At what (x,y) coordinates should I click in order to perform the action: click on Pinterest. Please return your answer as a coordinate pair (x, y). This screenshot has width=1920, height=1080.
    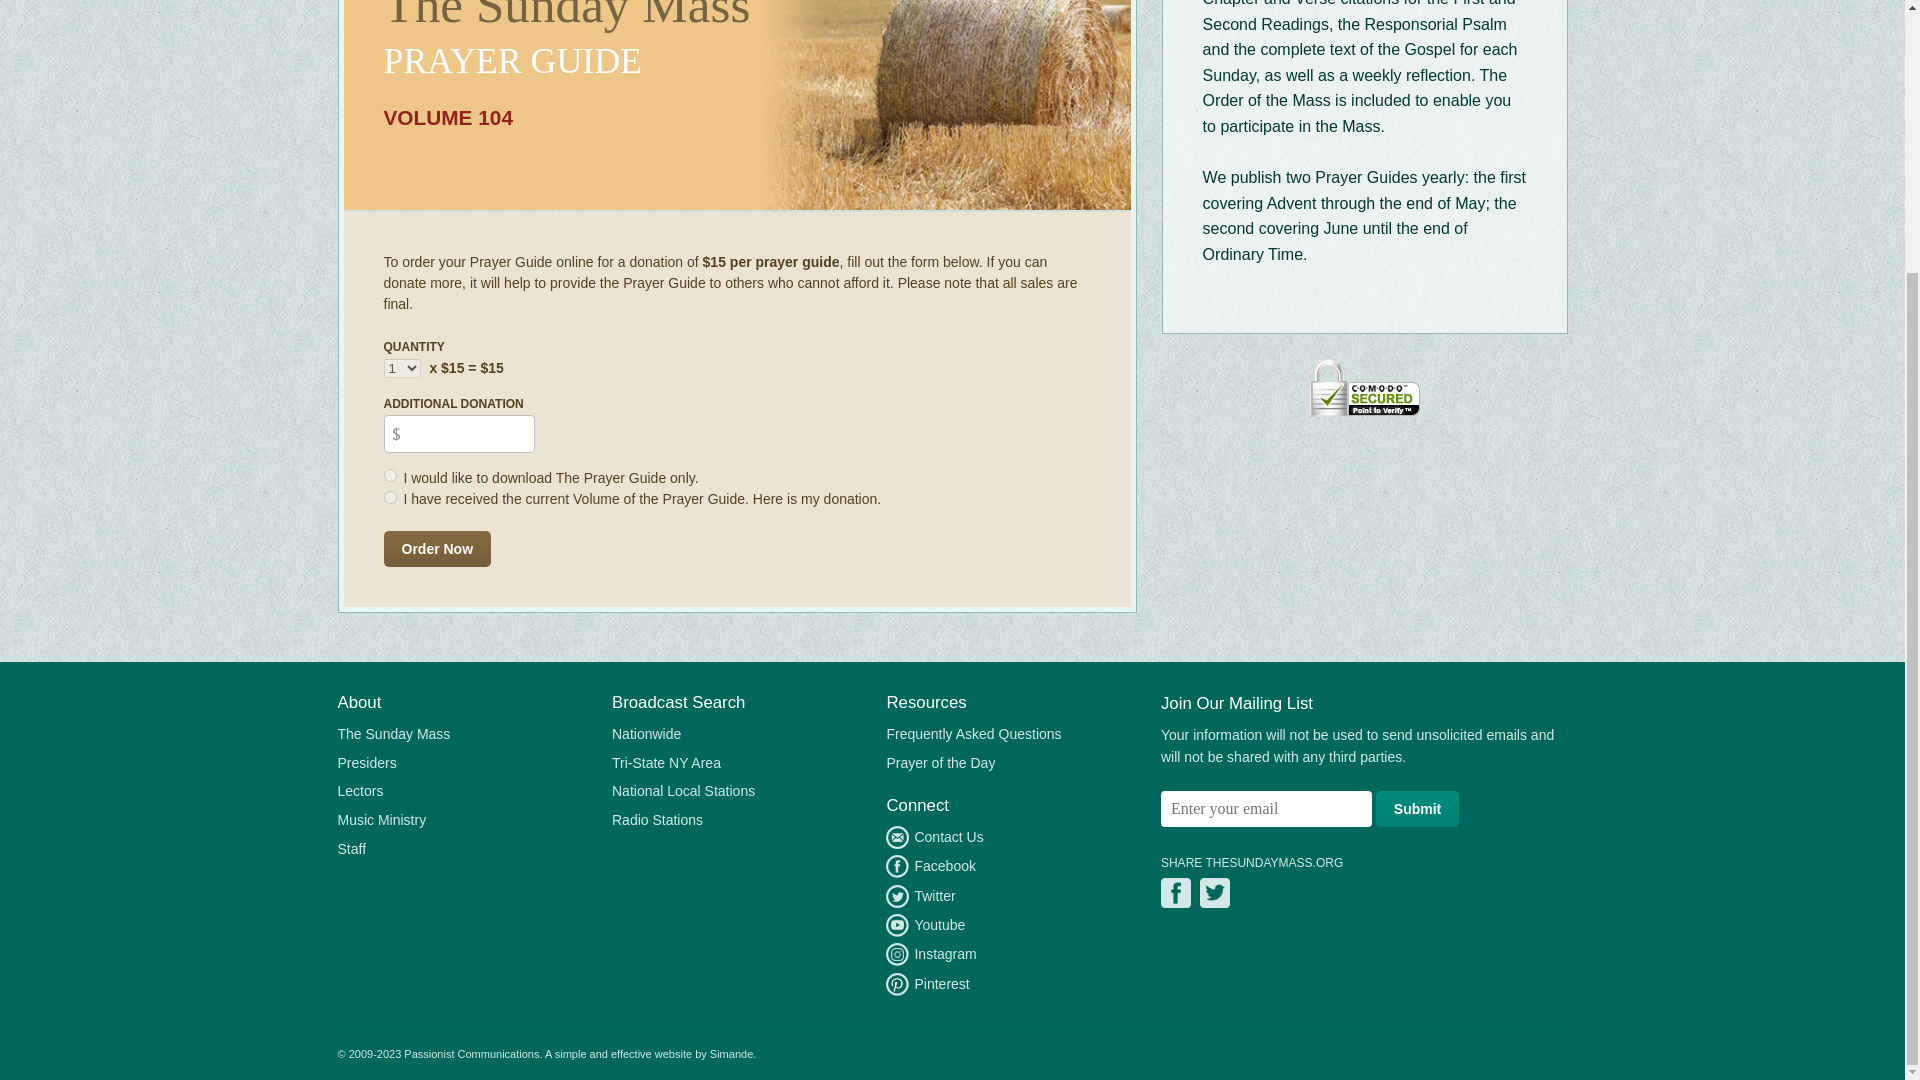
    Looking at the image, I should click on (927, 984).